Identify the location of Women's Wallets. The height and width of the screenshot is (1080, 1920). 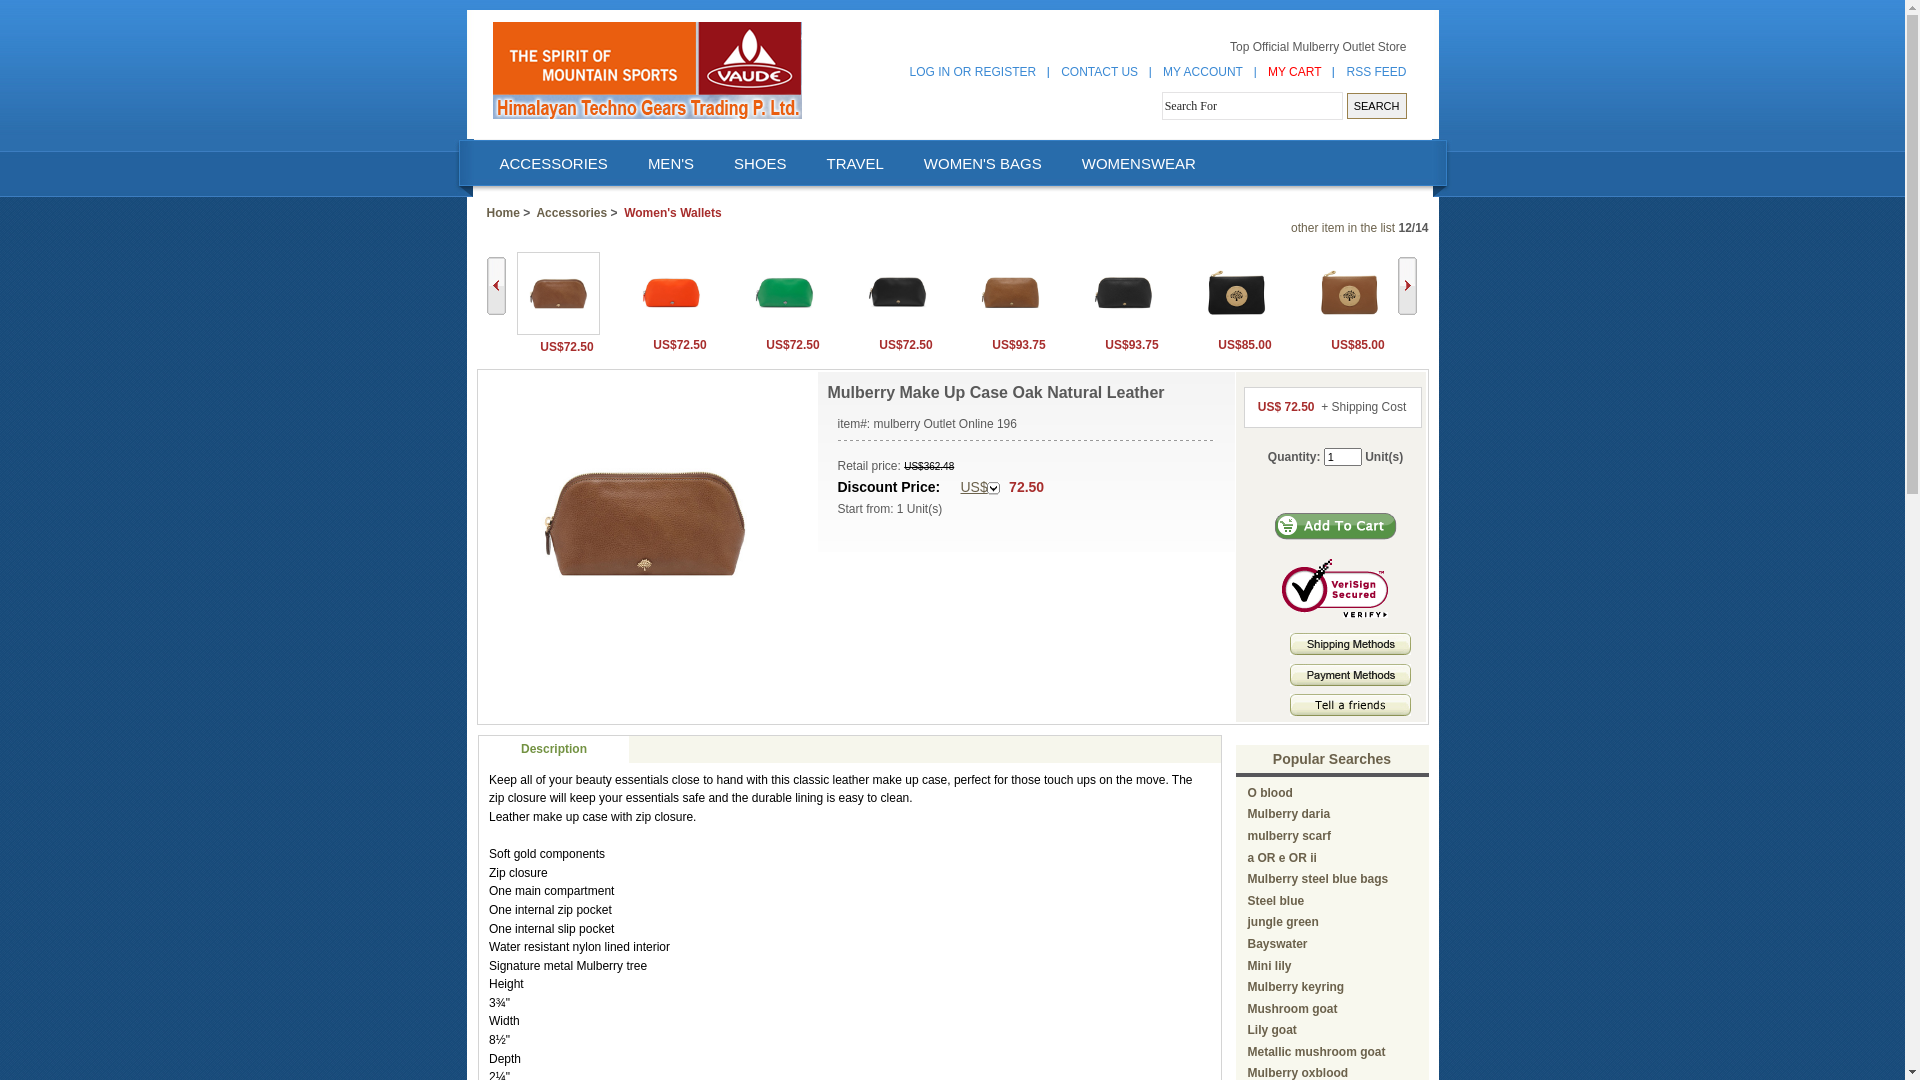
(673, 213).